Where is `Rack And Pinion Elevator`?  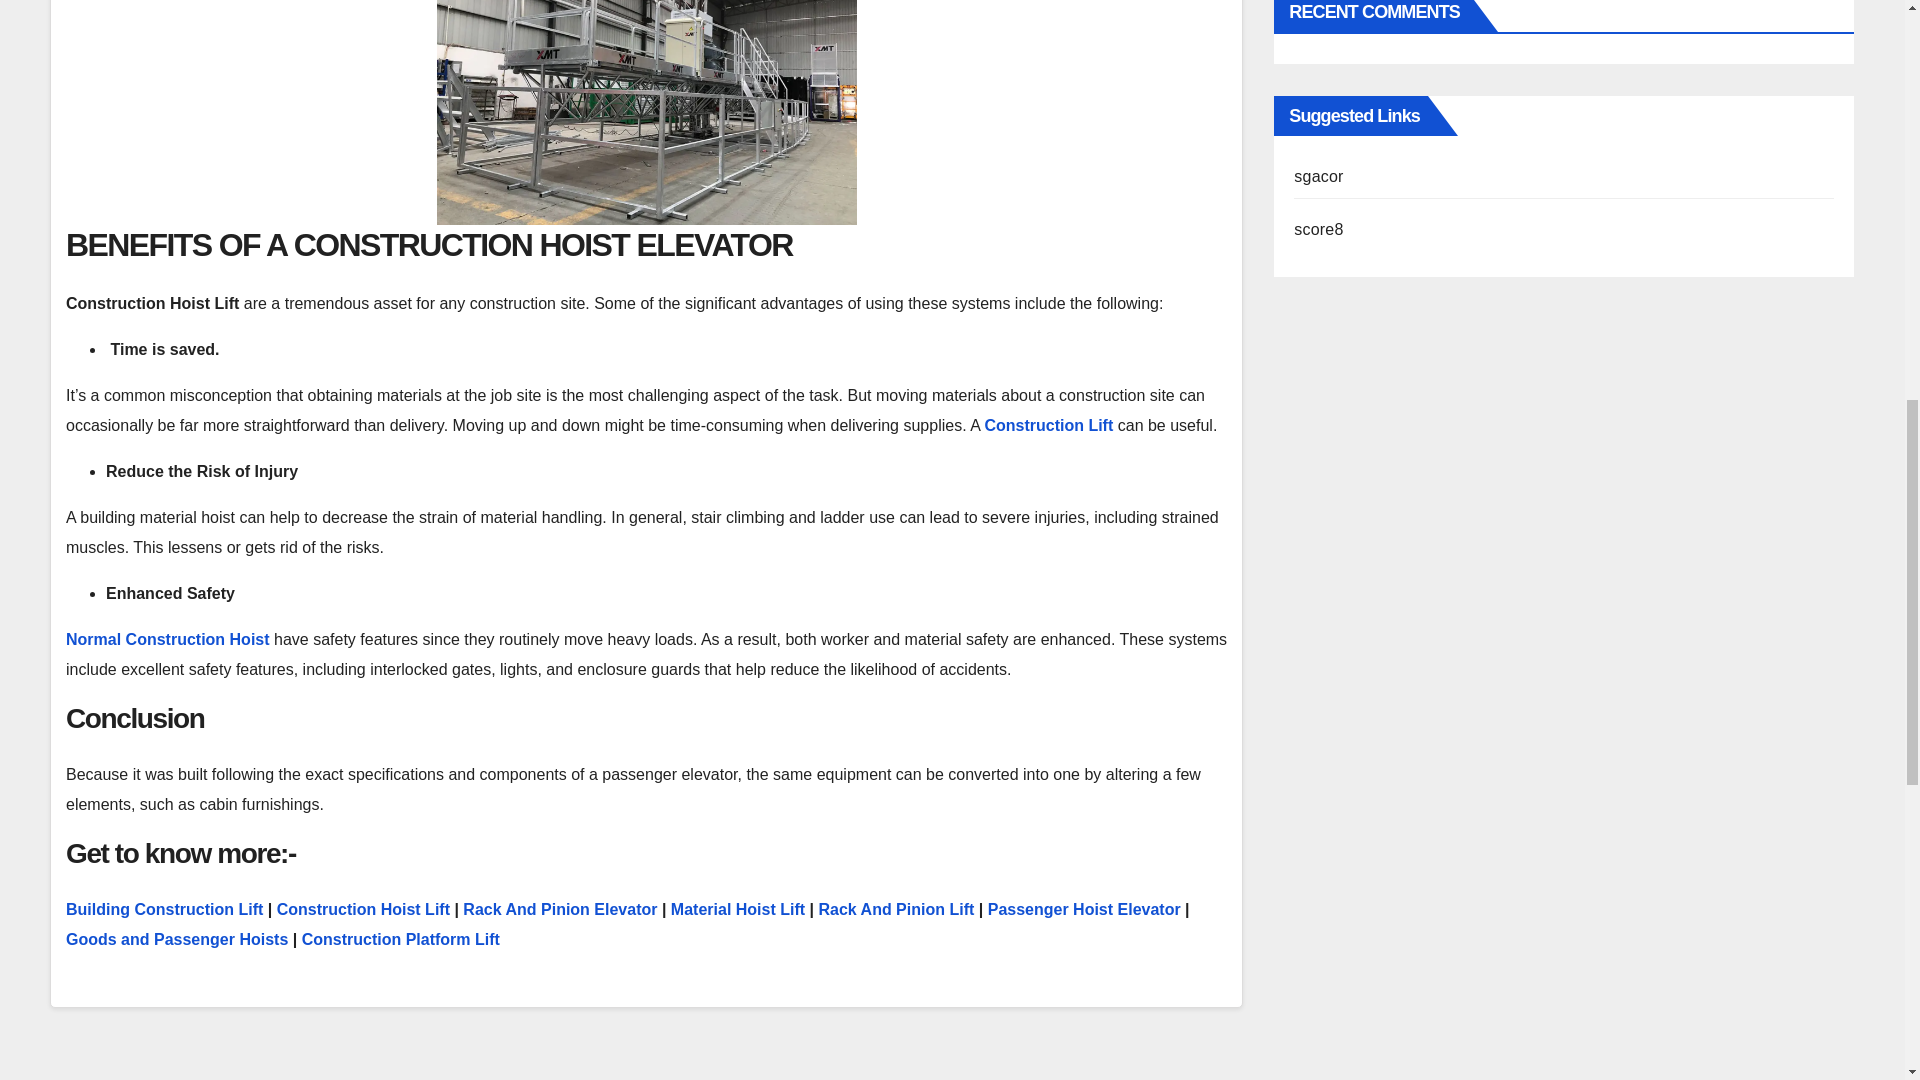 Rack And Pinion Elevator is located at coordinates (559, 909).